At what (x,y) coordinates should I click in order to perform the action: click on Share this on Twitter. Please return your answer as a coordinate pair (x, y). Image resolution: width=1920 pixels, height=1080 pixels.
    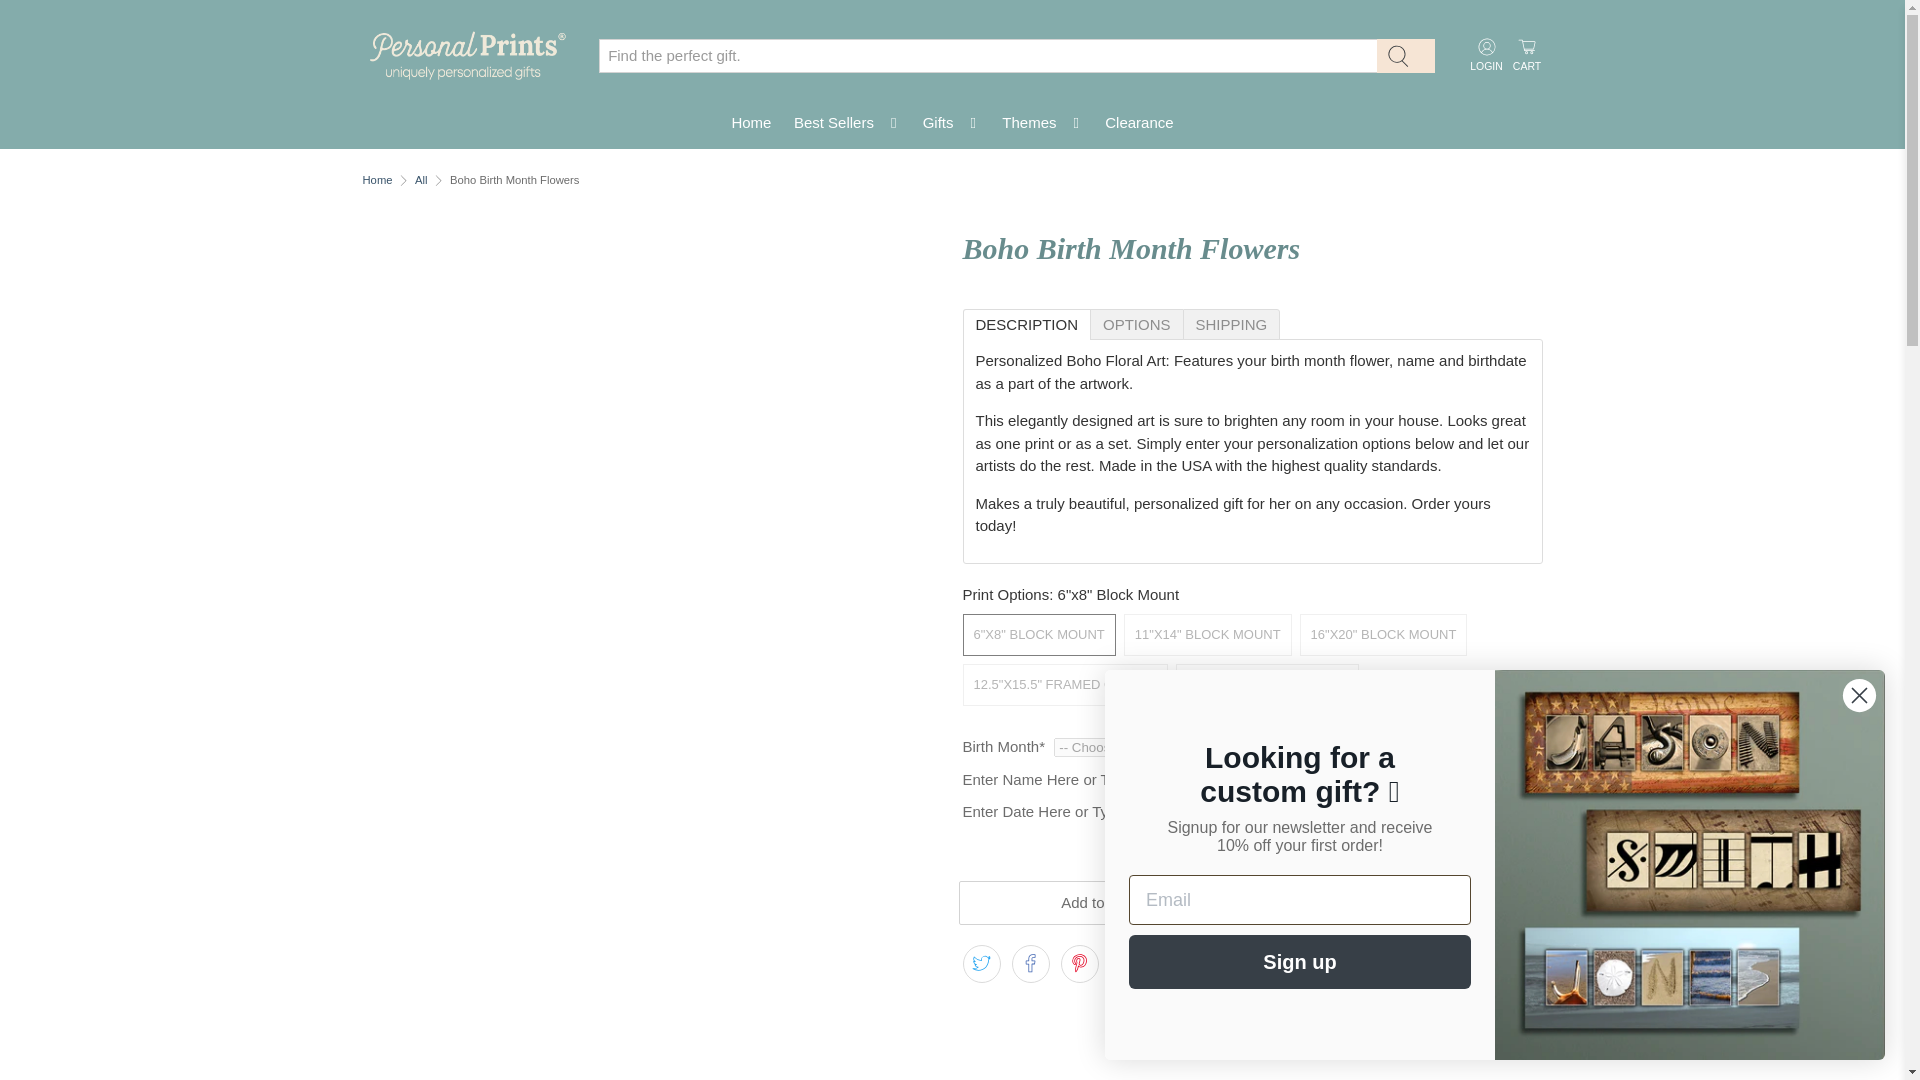
    Looking at the image, I should click on (980, 964).